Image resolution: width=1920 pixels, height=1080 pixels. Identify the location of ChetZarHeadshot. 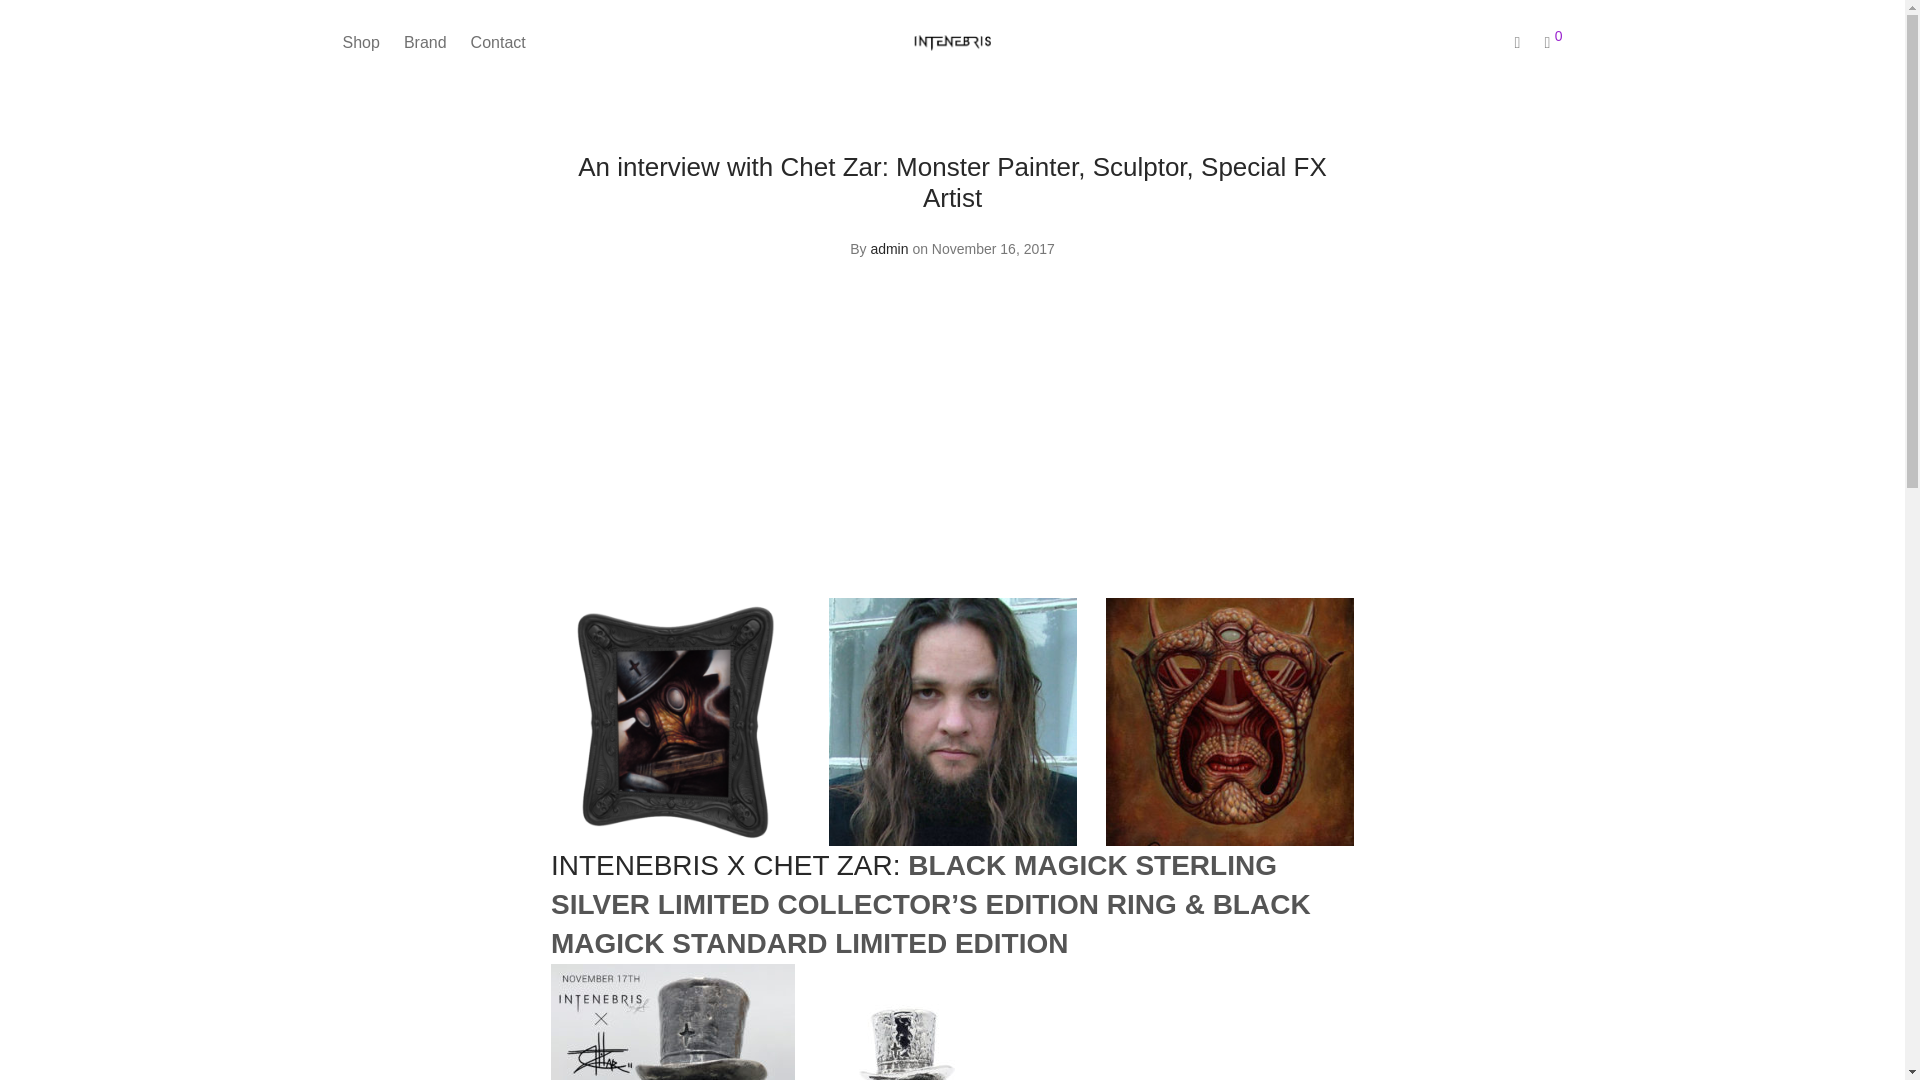
(953, 722).